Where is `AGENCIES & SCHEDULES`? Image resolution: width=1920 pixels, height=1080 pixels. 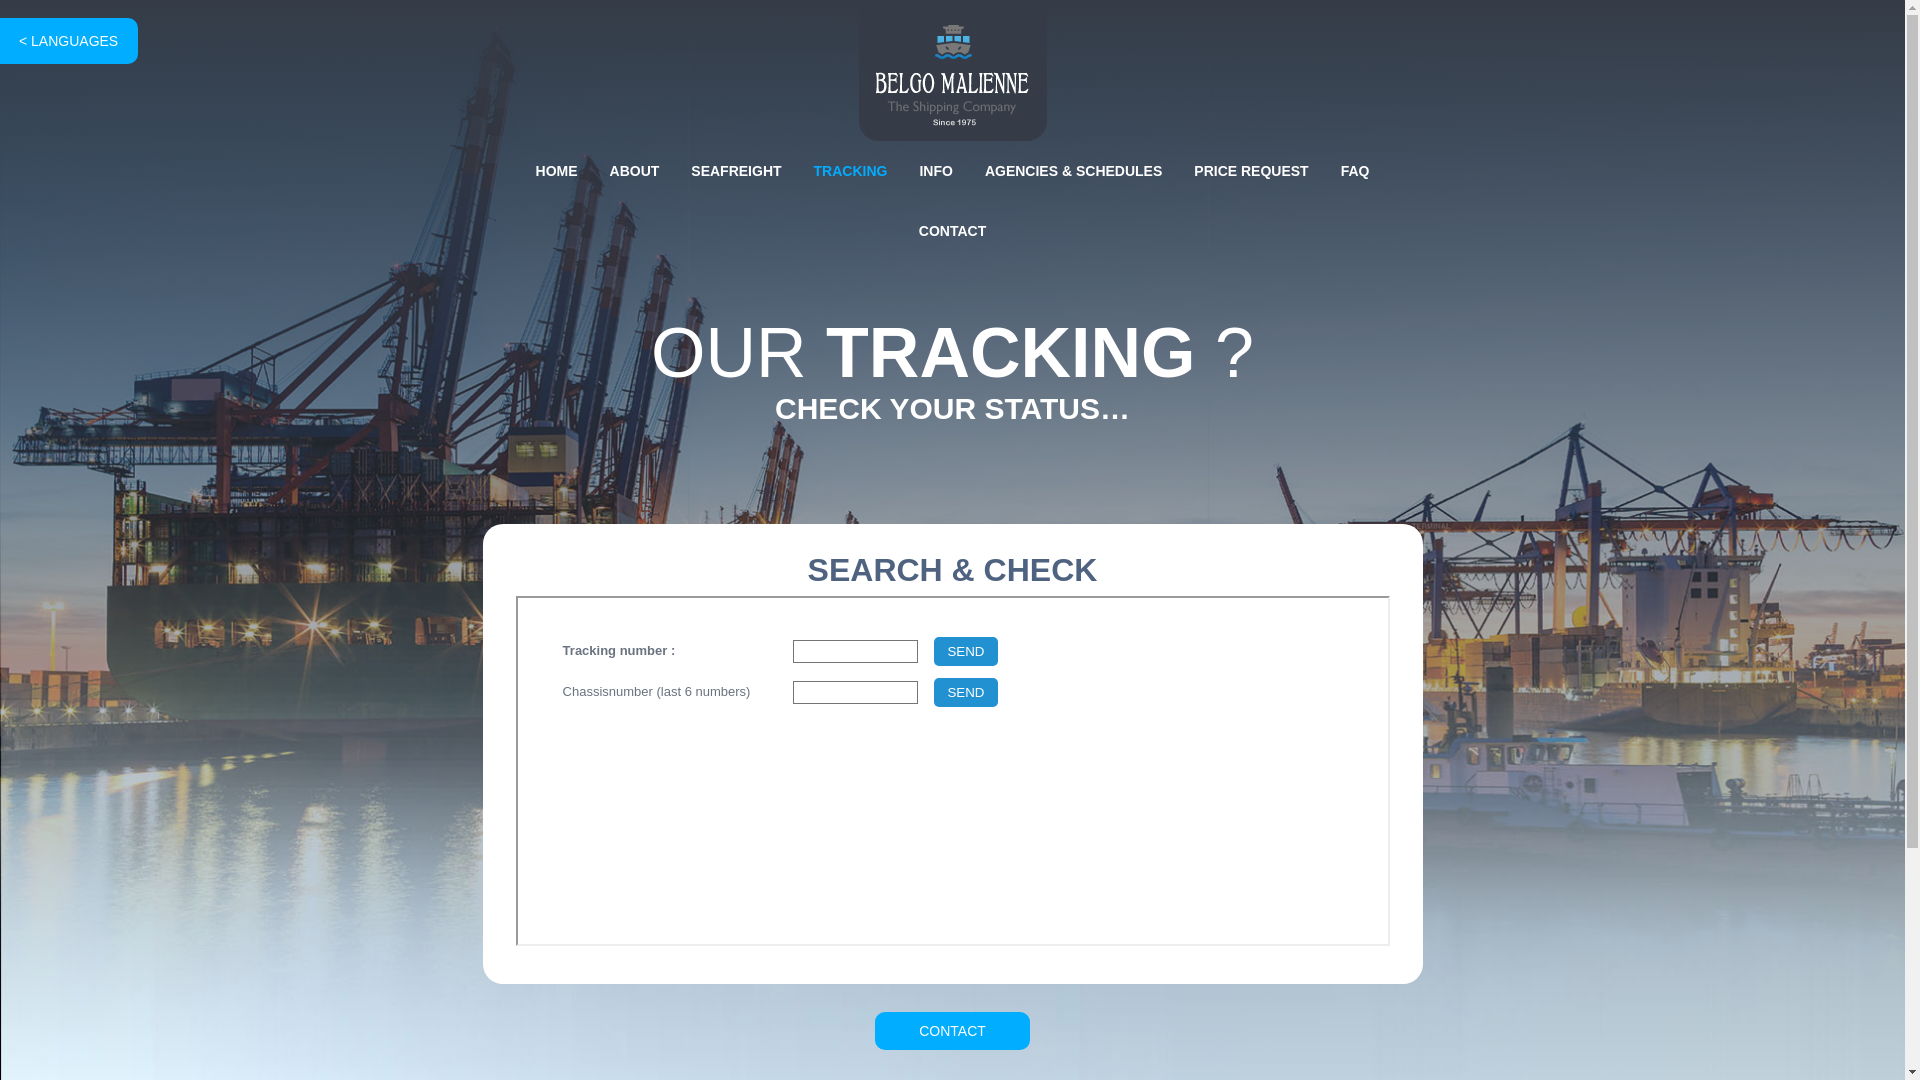 AGENCIES & SCHEDULES is located at coordinates (1073, 171).